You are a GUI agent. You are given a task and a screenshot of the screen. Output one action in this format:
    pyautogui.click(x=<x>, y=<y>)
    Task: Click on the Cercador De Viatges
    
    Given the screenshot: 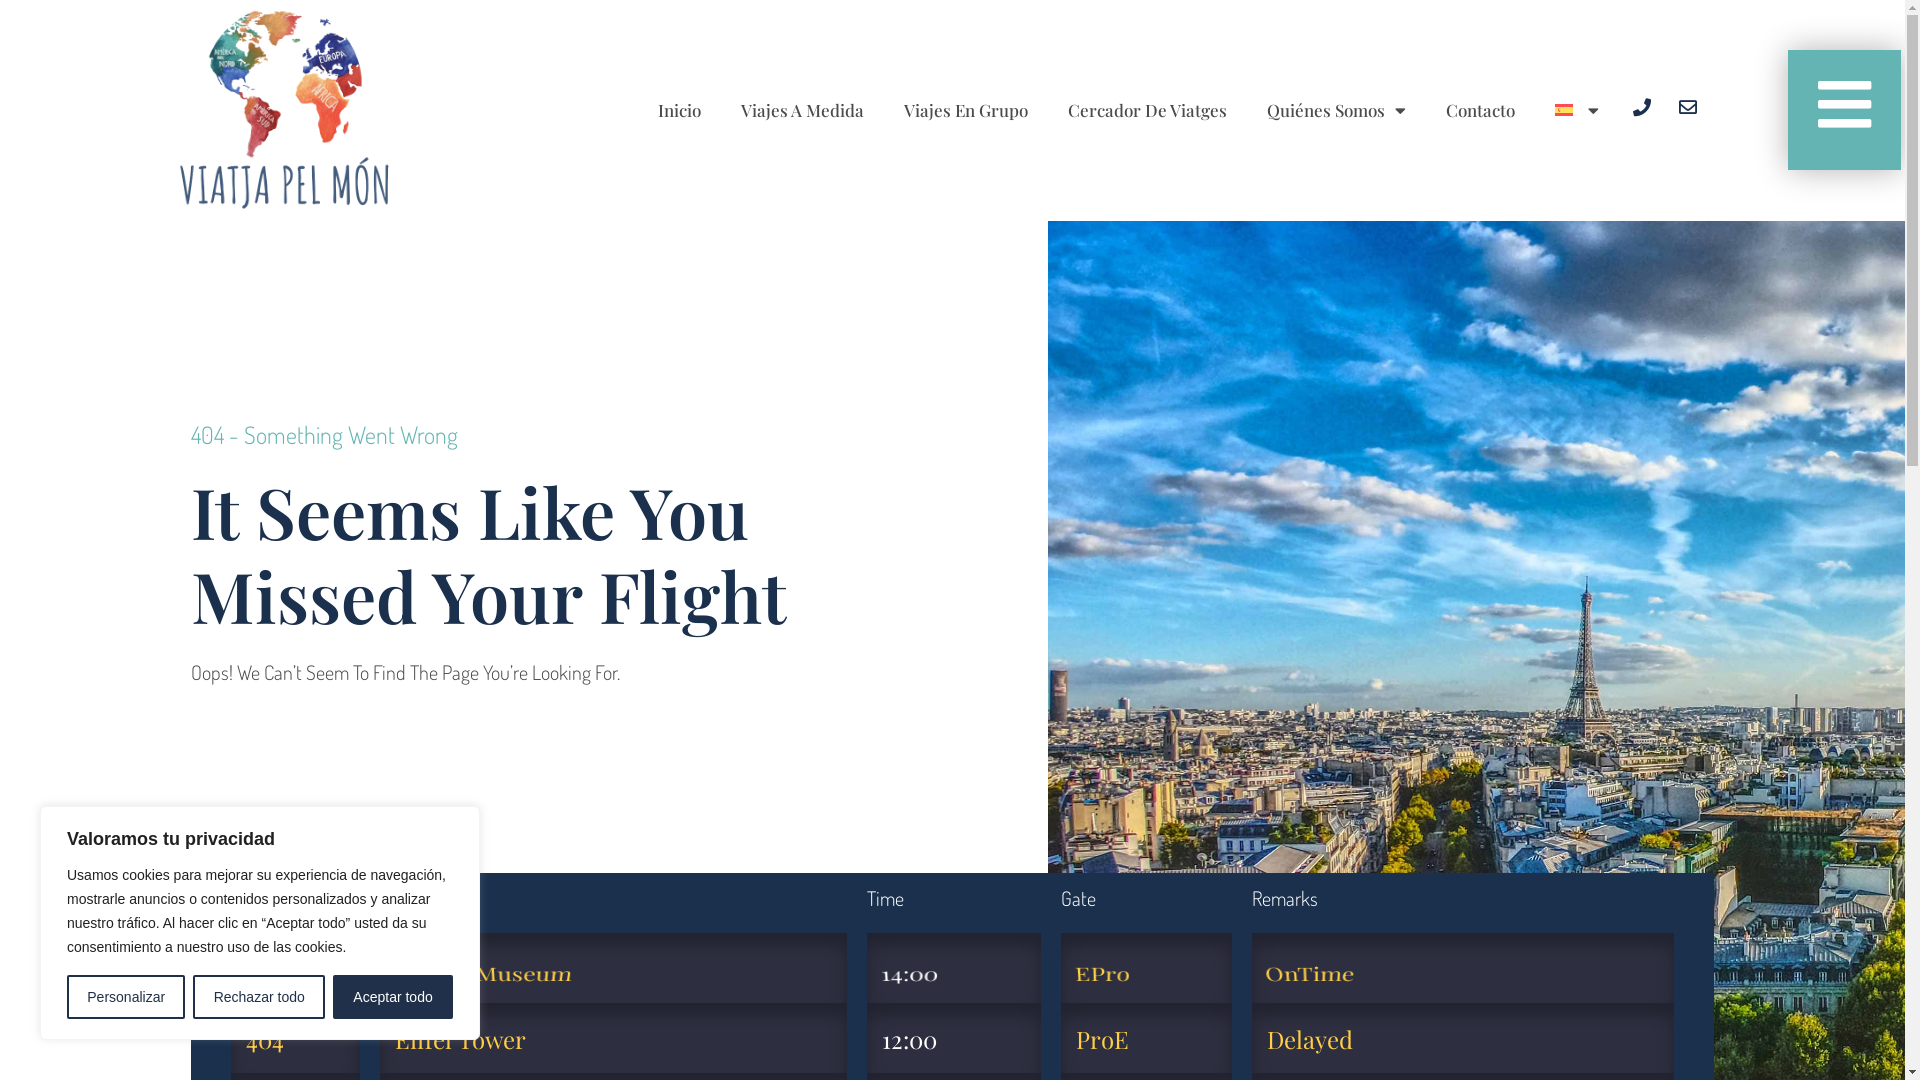 What is the action you would take?
    pyautogui.click(x=1148, y=110)
    